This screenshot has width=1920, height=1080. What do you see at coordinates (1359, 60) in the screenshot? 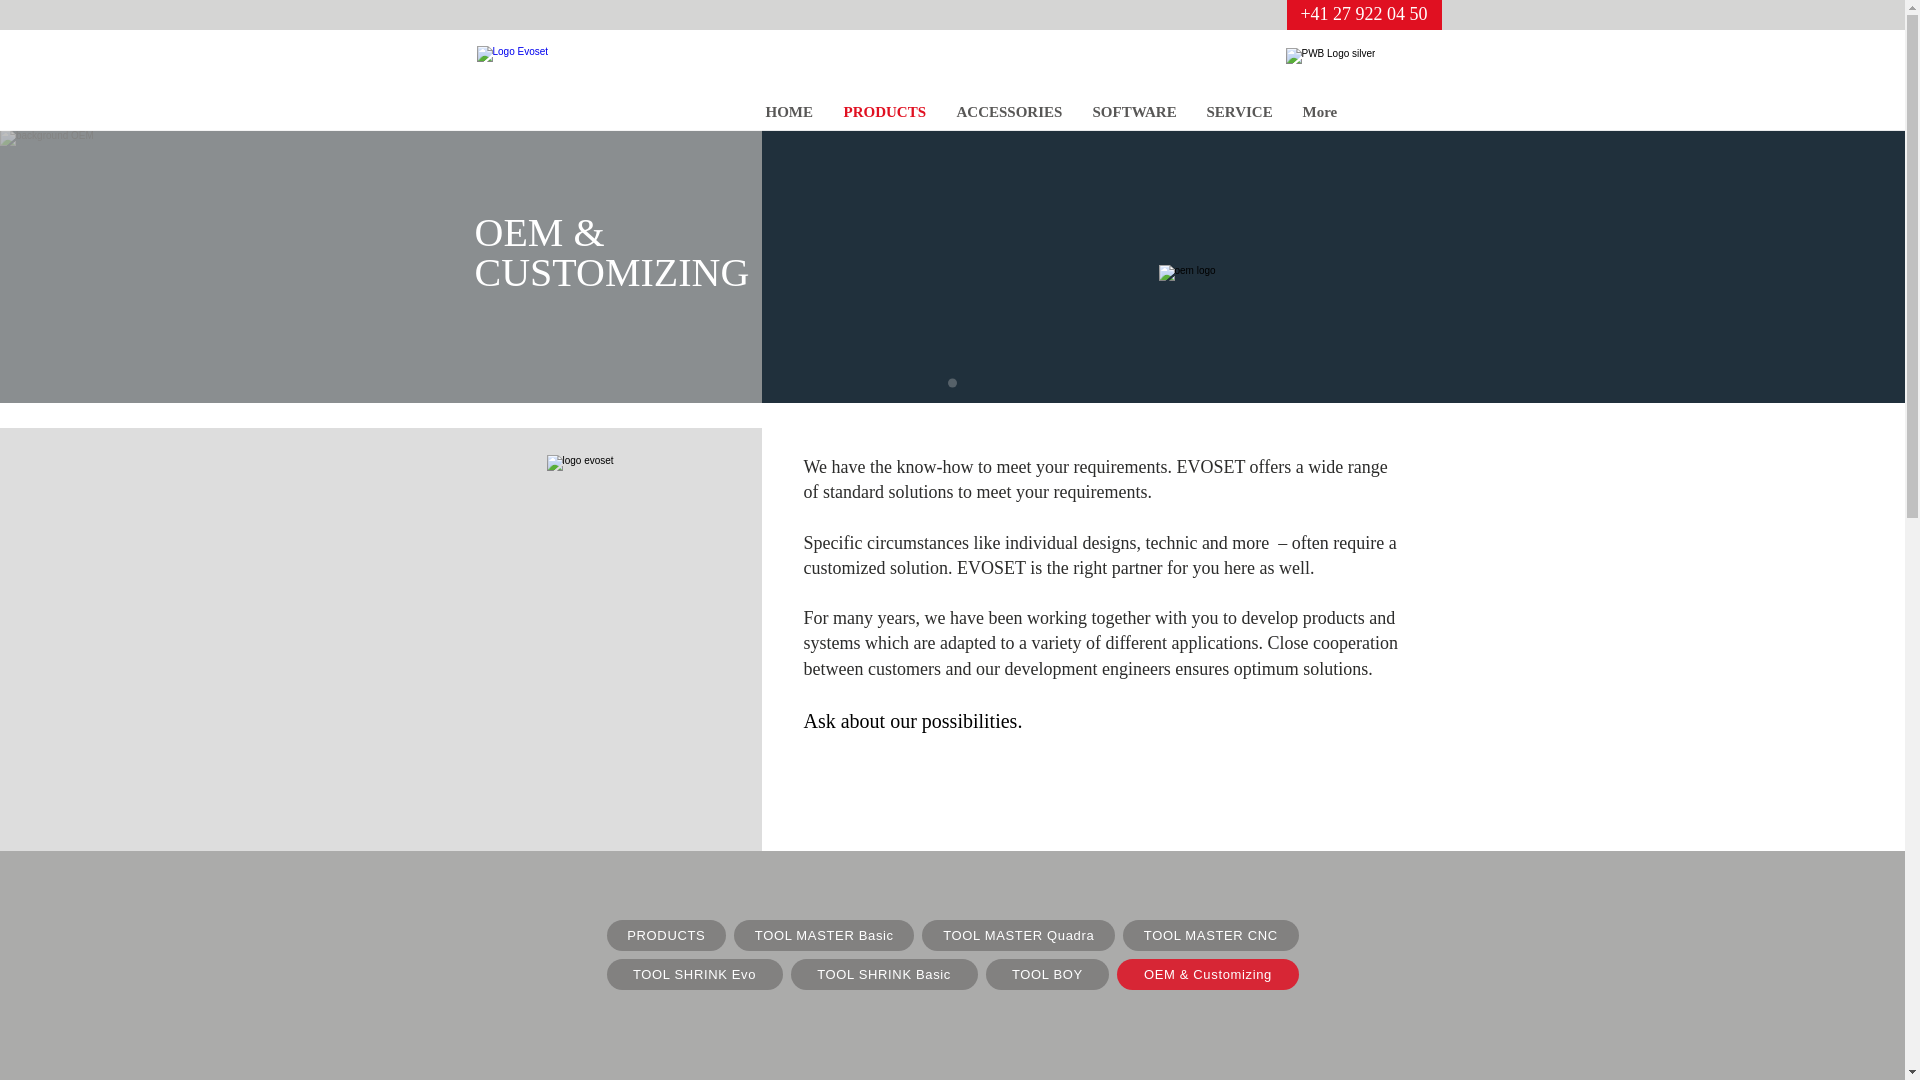
I see `PWB Logo silver` at bounding box center [1359, 60].